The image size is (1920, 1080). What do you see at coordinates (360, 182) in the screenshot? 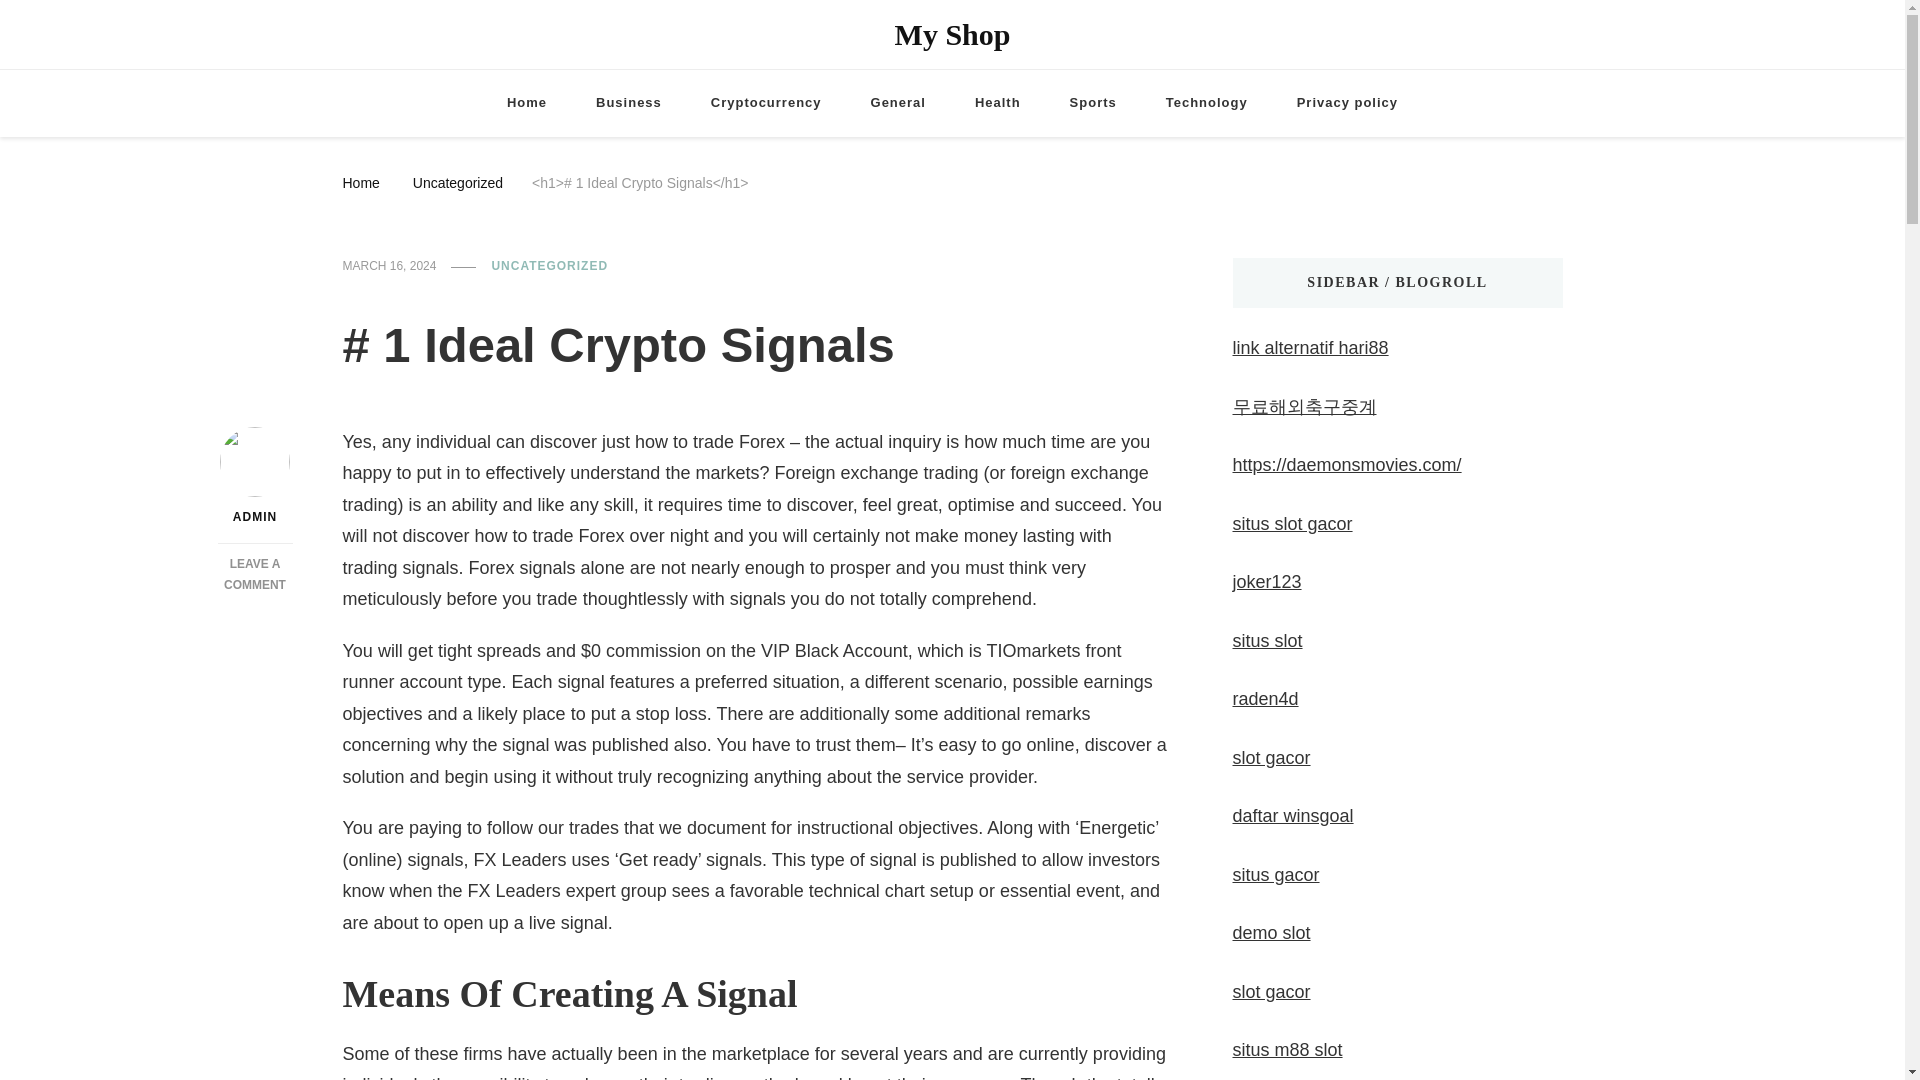
I see `UNCATEGORIZED` at bounding box center [360, 182].